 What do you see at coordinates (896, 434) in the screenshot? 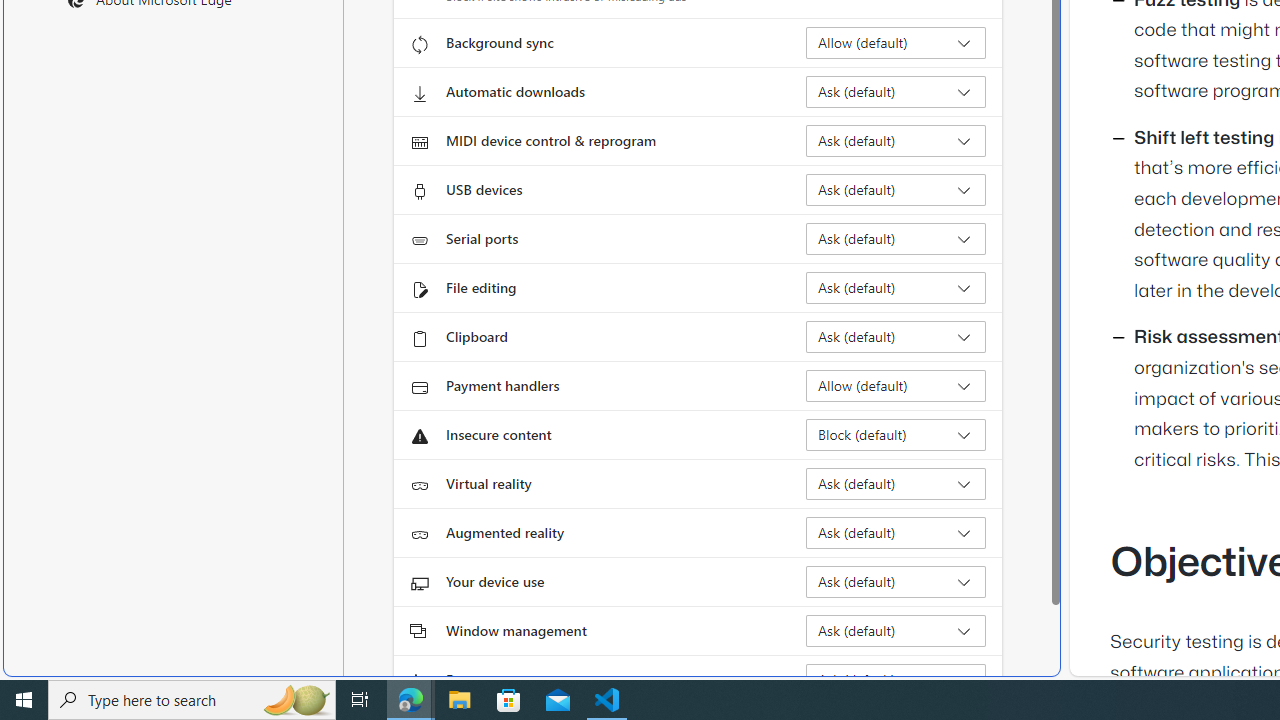
I see `Insecure content Block (default)` at bounding box center [896, 434].